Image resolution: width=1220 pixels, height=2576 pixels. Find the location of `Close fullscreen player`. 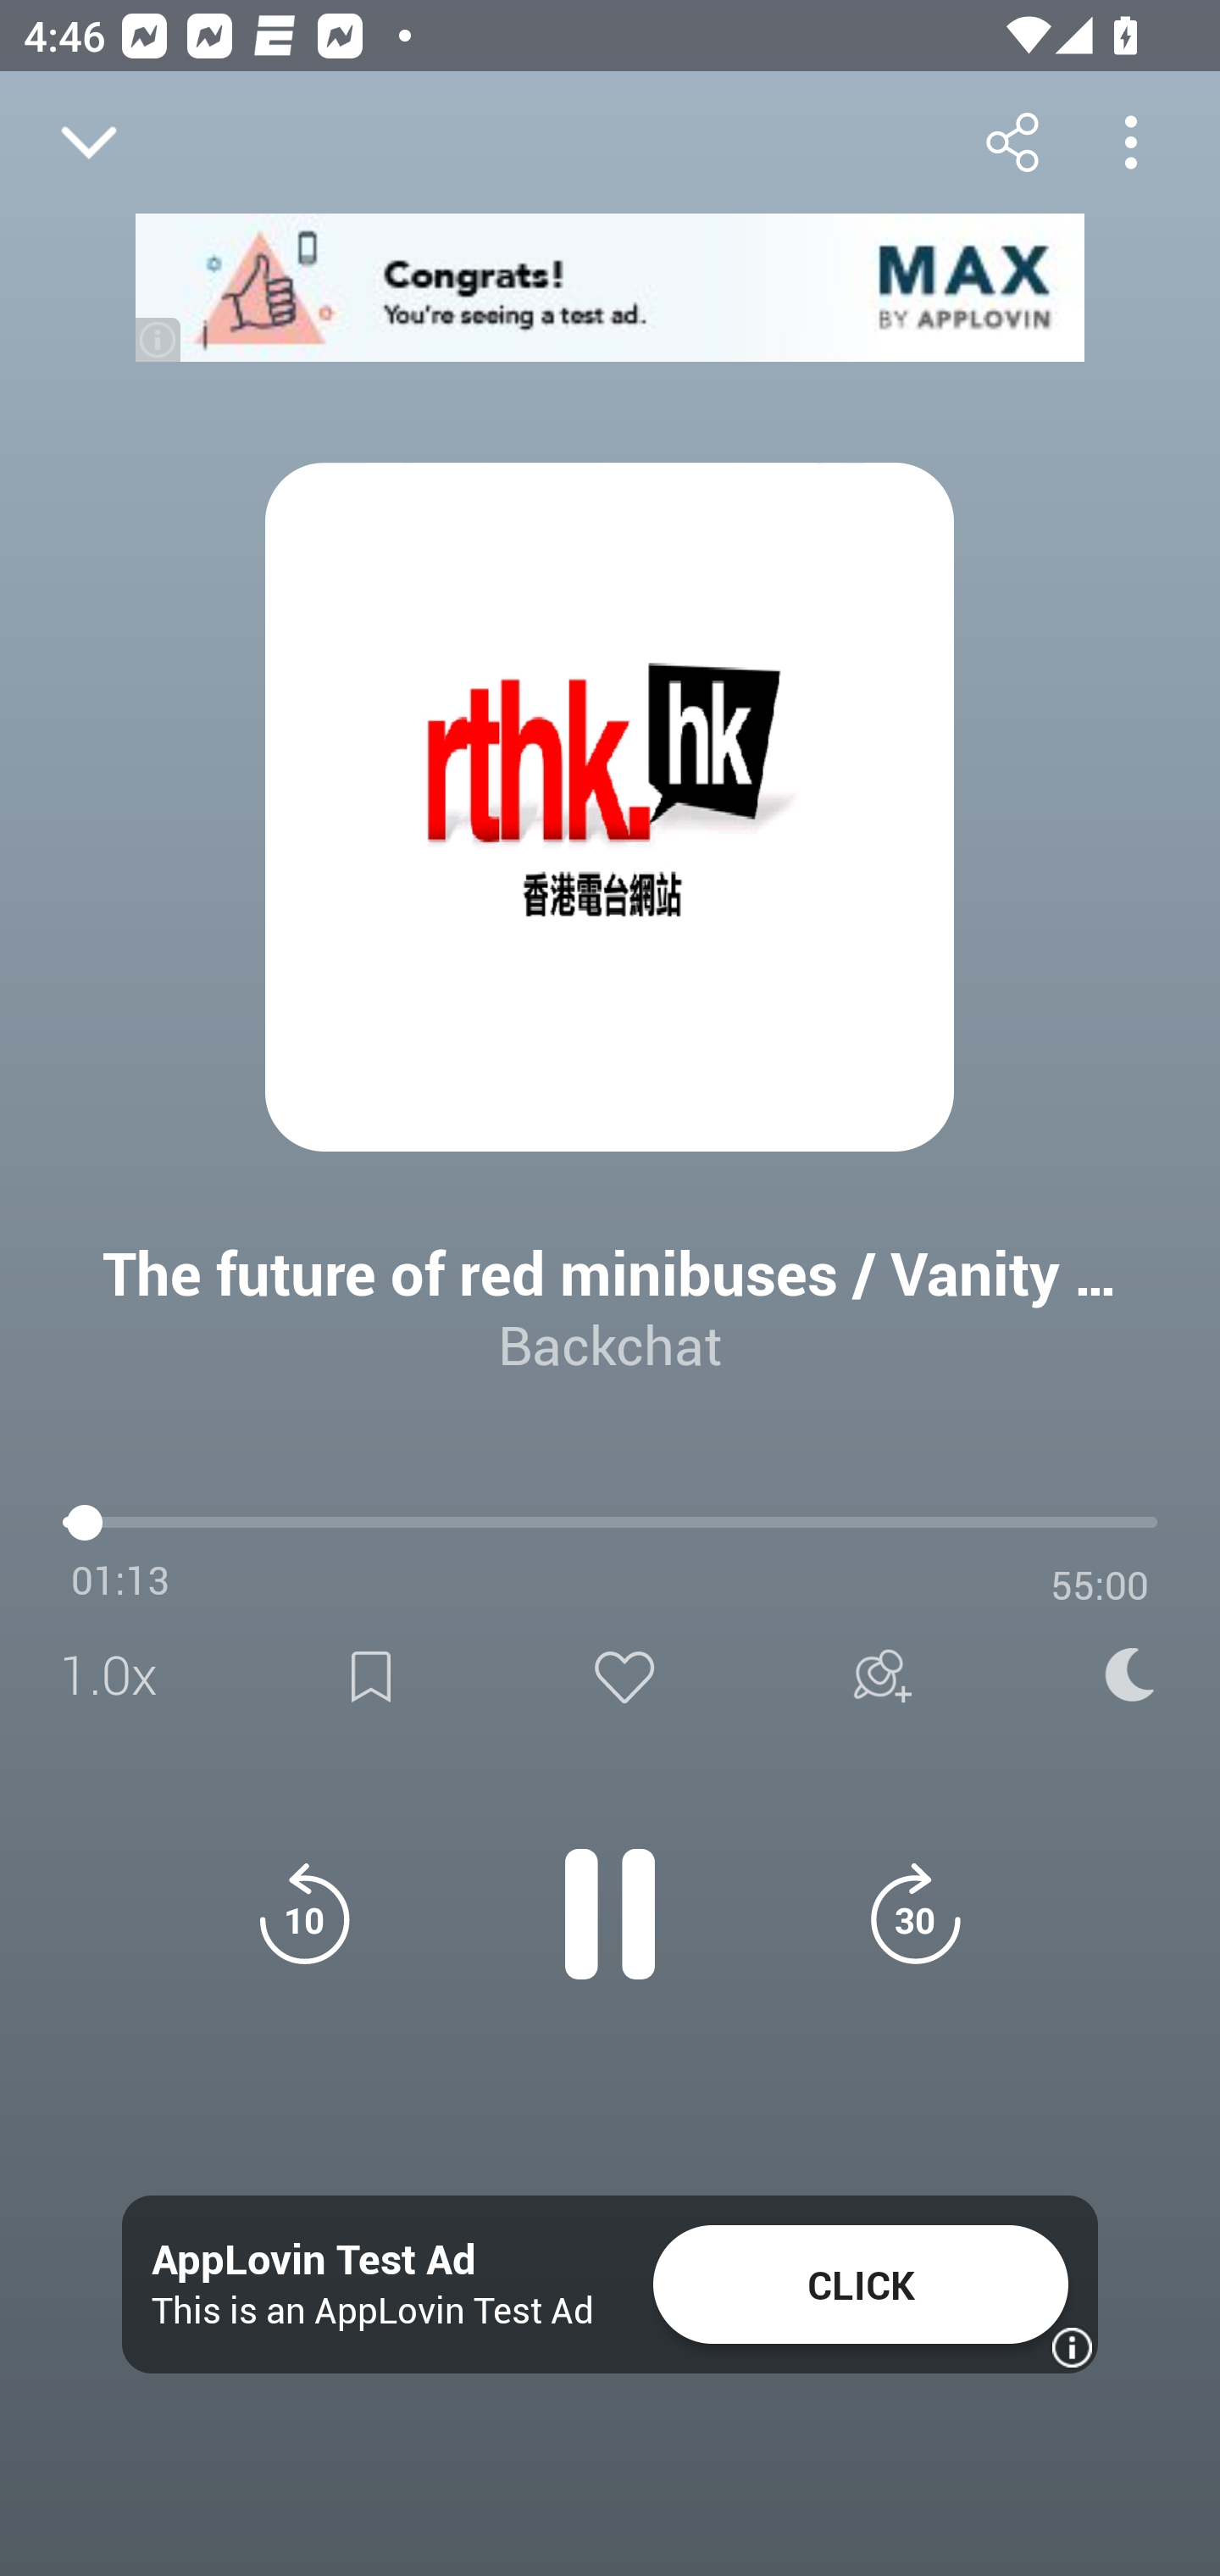

Close fullscreen player is located at coordinates (88, 142).